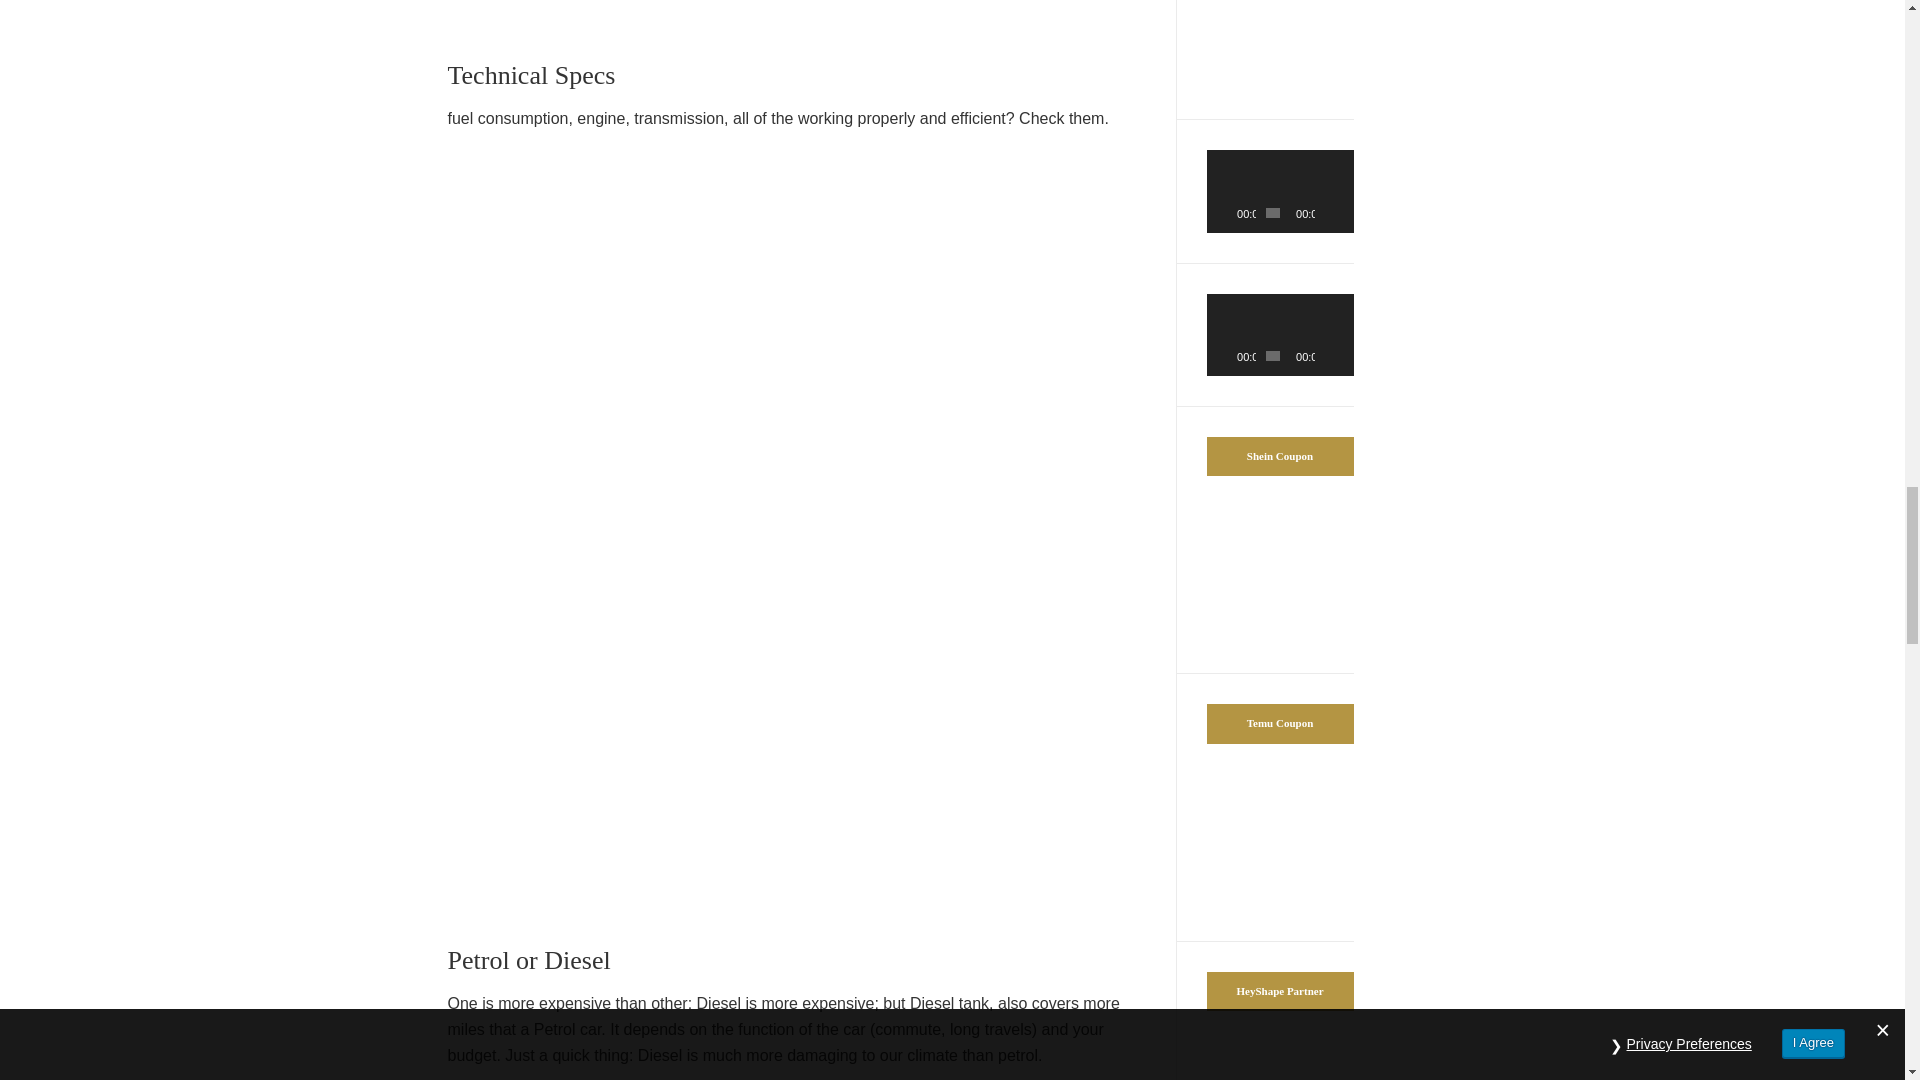 This screenshot has width=1920, height=1080. I want to click on Mute, so click(1330, 356).